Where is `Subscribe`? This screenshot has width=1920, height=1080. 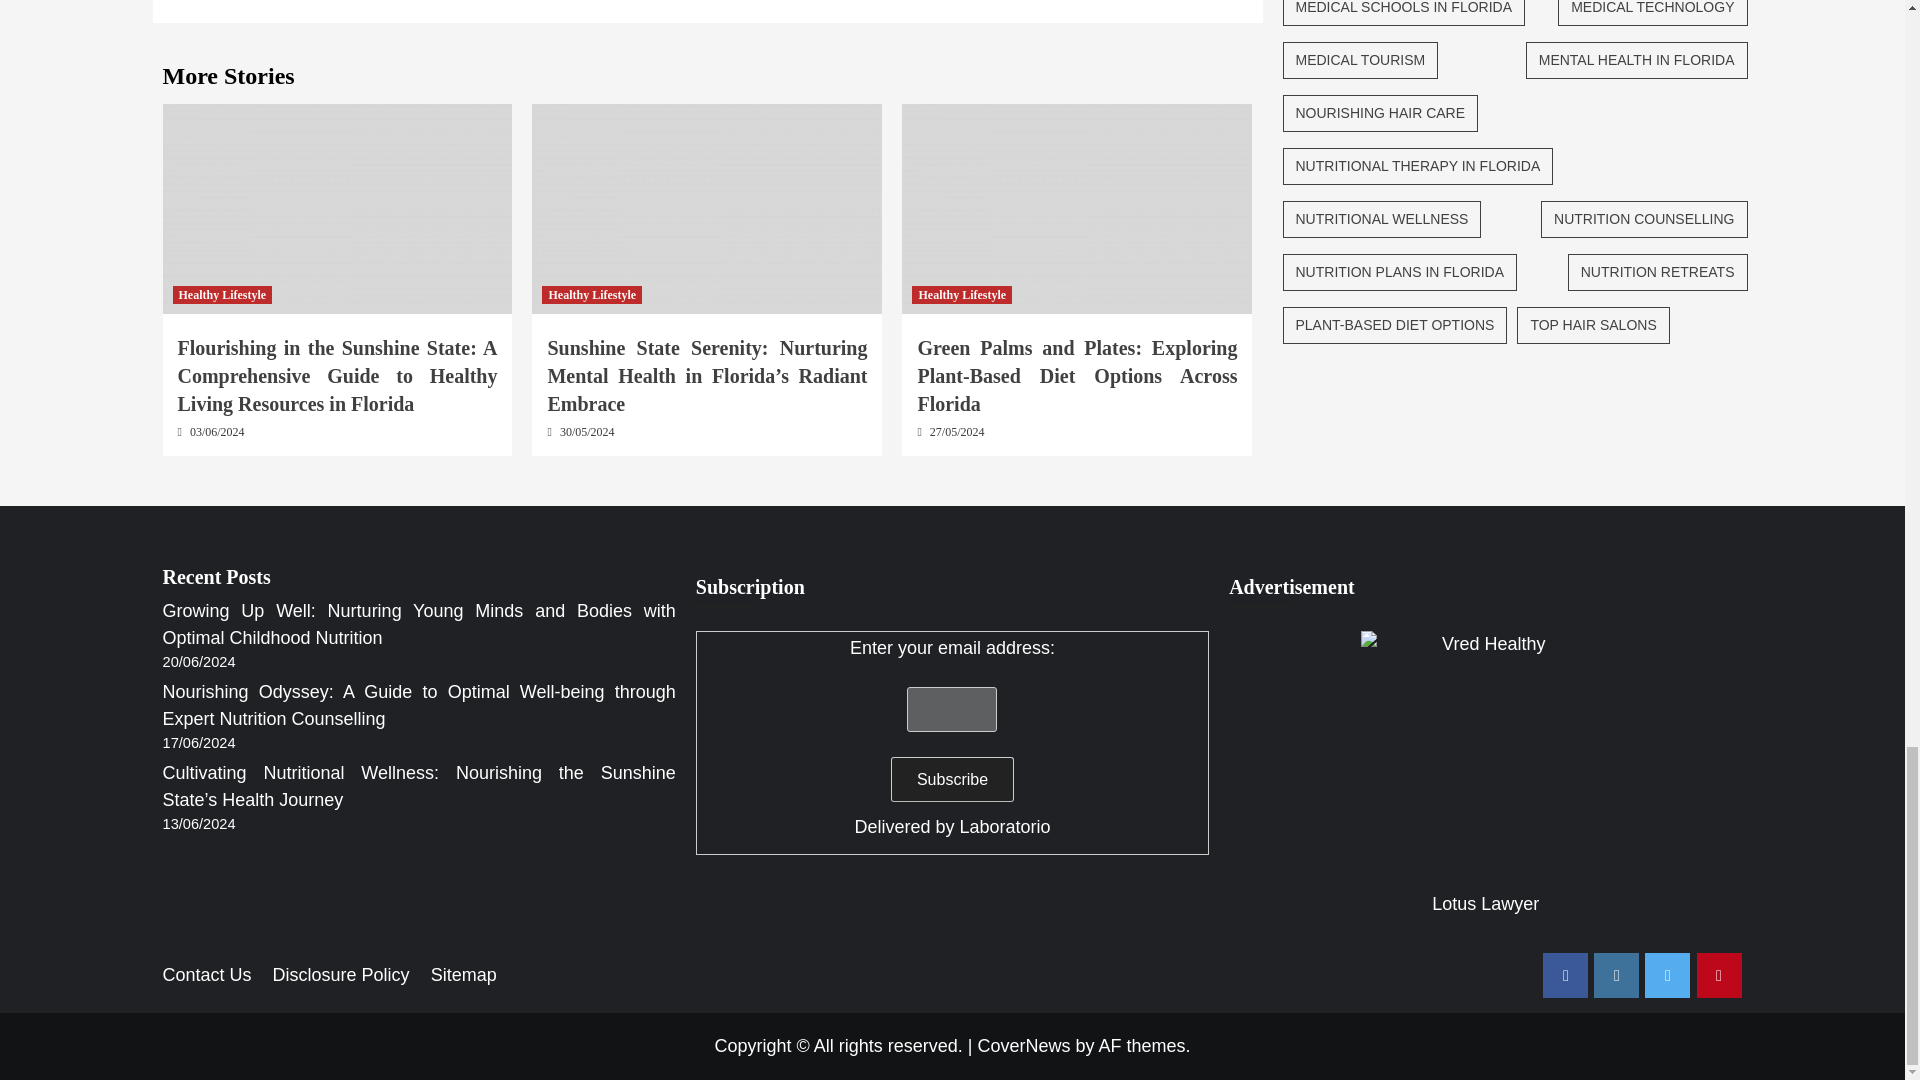
Subscribe is located at coordinates (952, 780).